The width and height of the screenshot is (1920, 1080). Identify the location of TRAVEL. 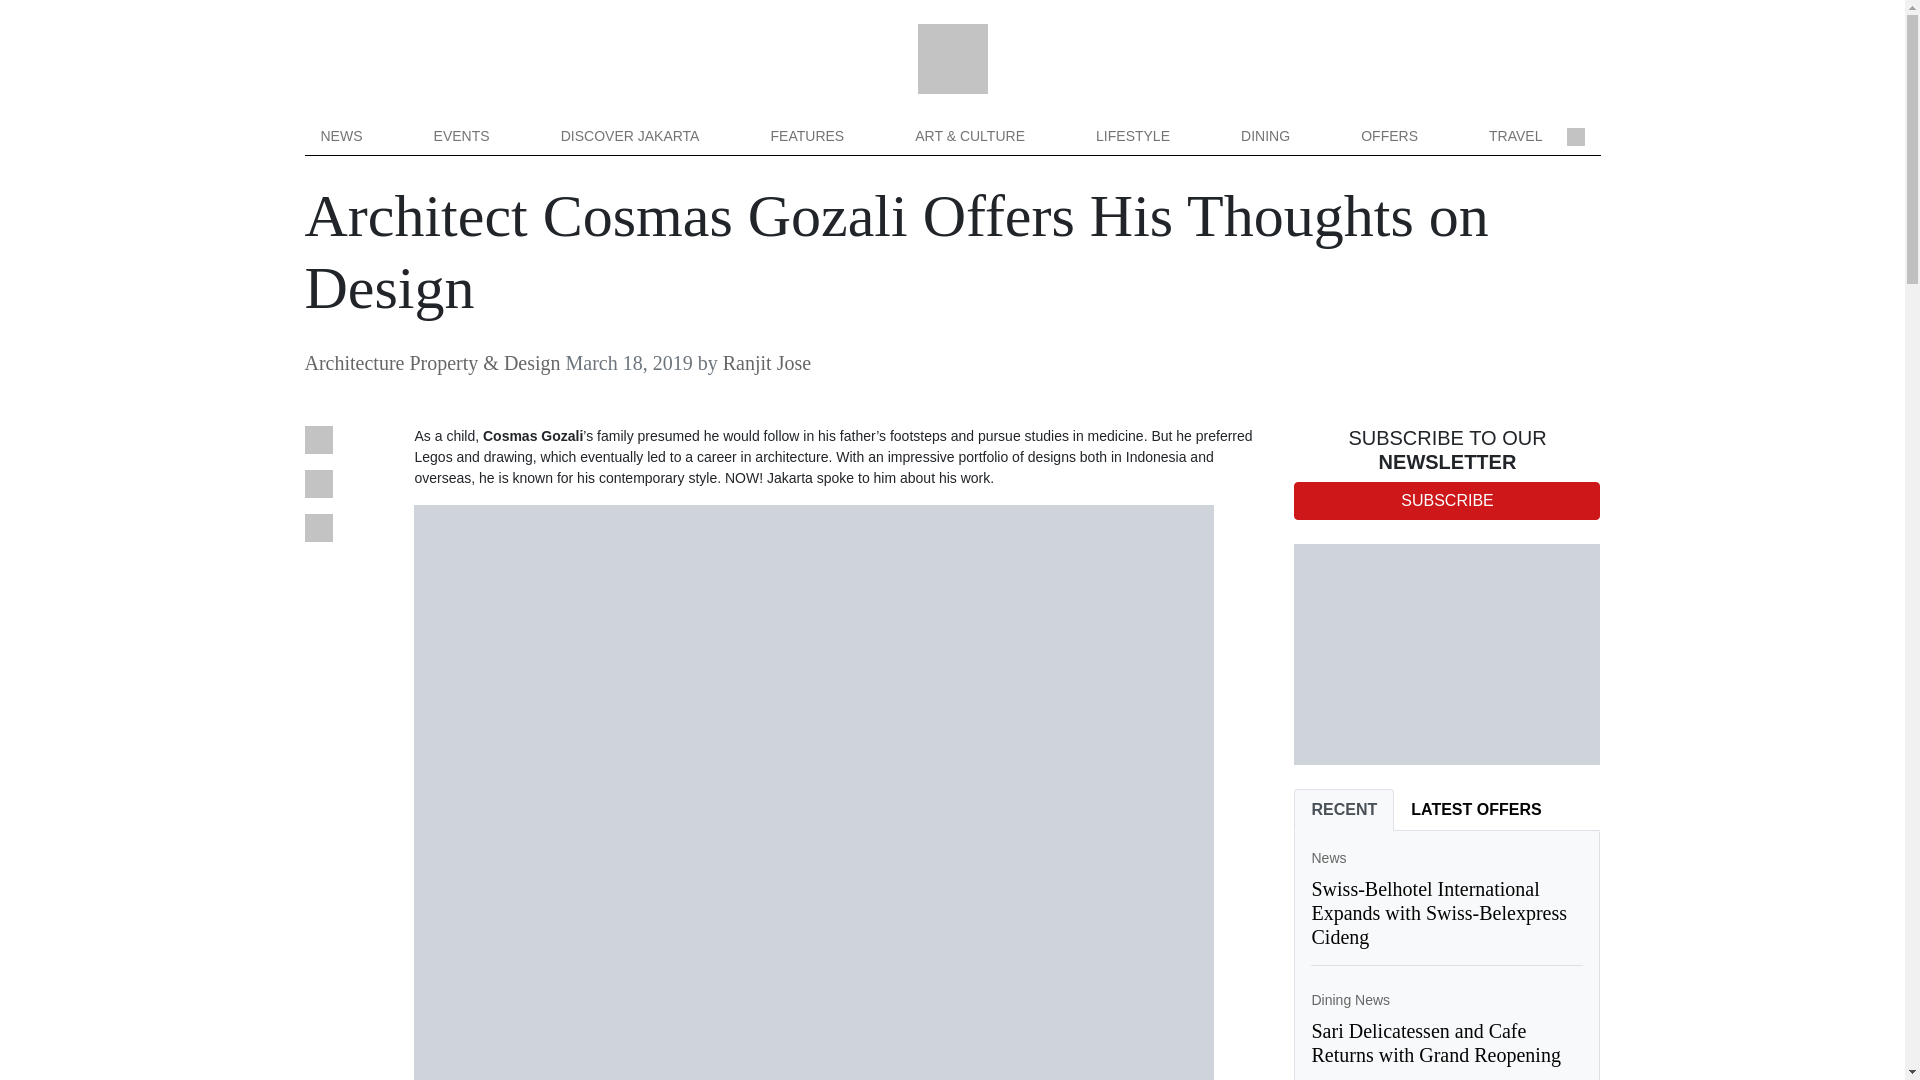
(1514, 136).